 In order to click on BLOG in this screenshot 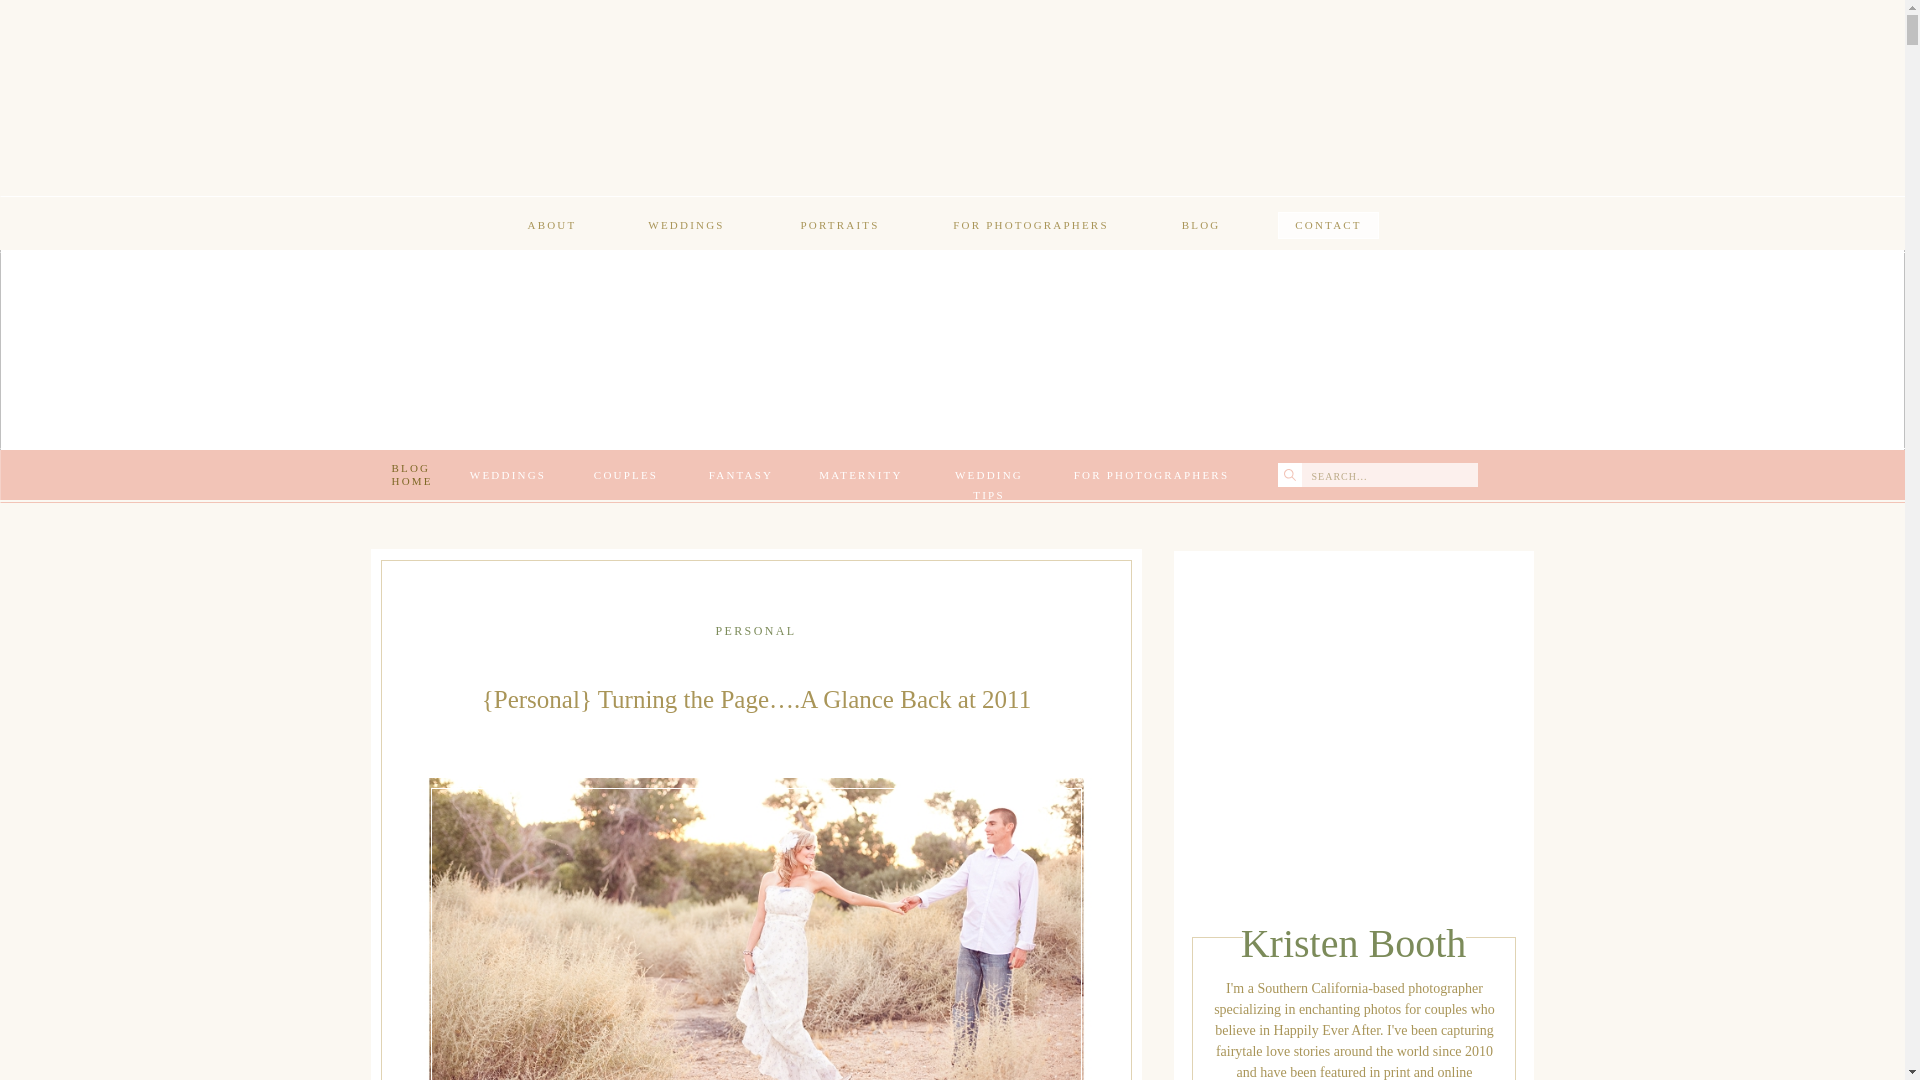, I will do `click(1200, 226)`.